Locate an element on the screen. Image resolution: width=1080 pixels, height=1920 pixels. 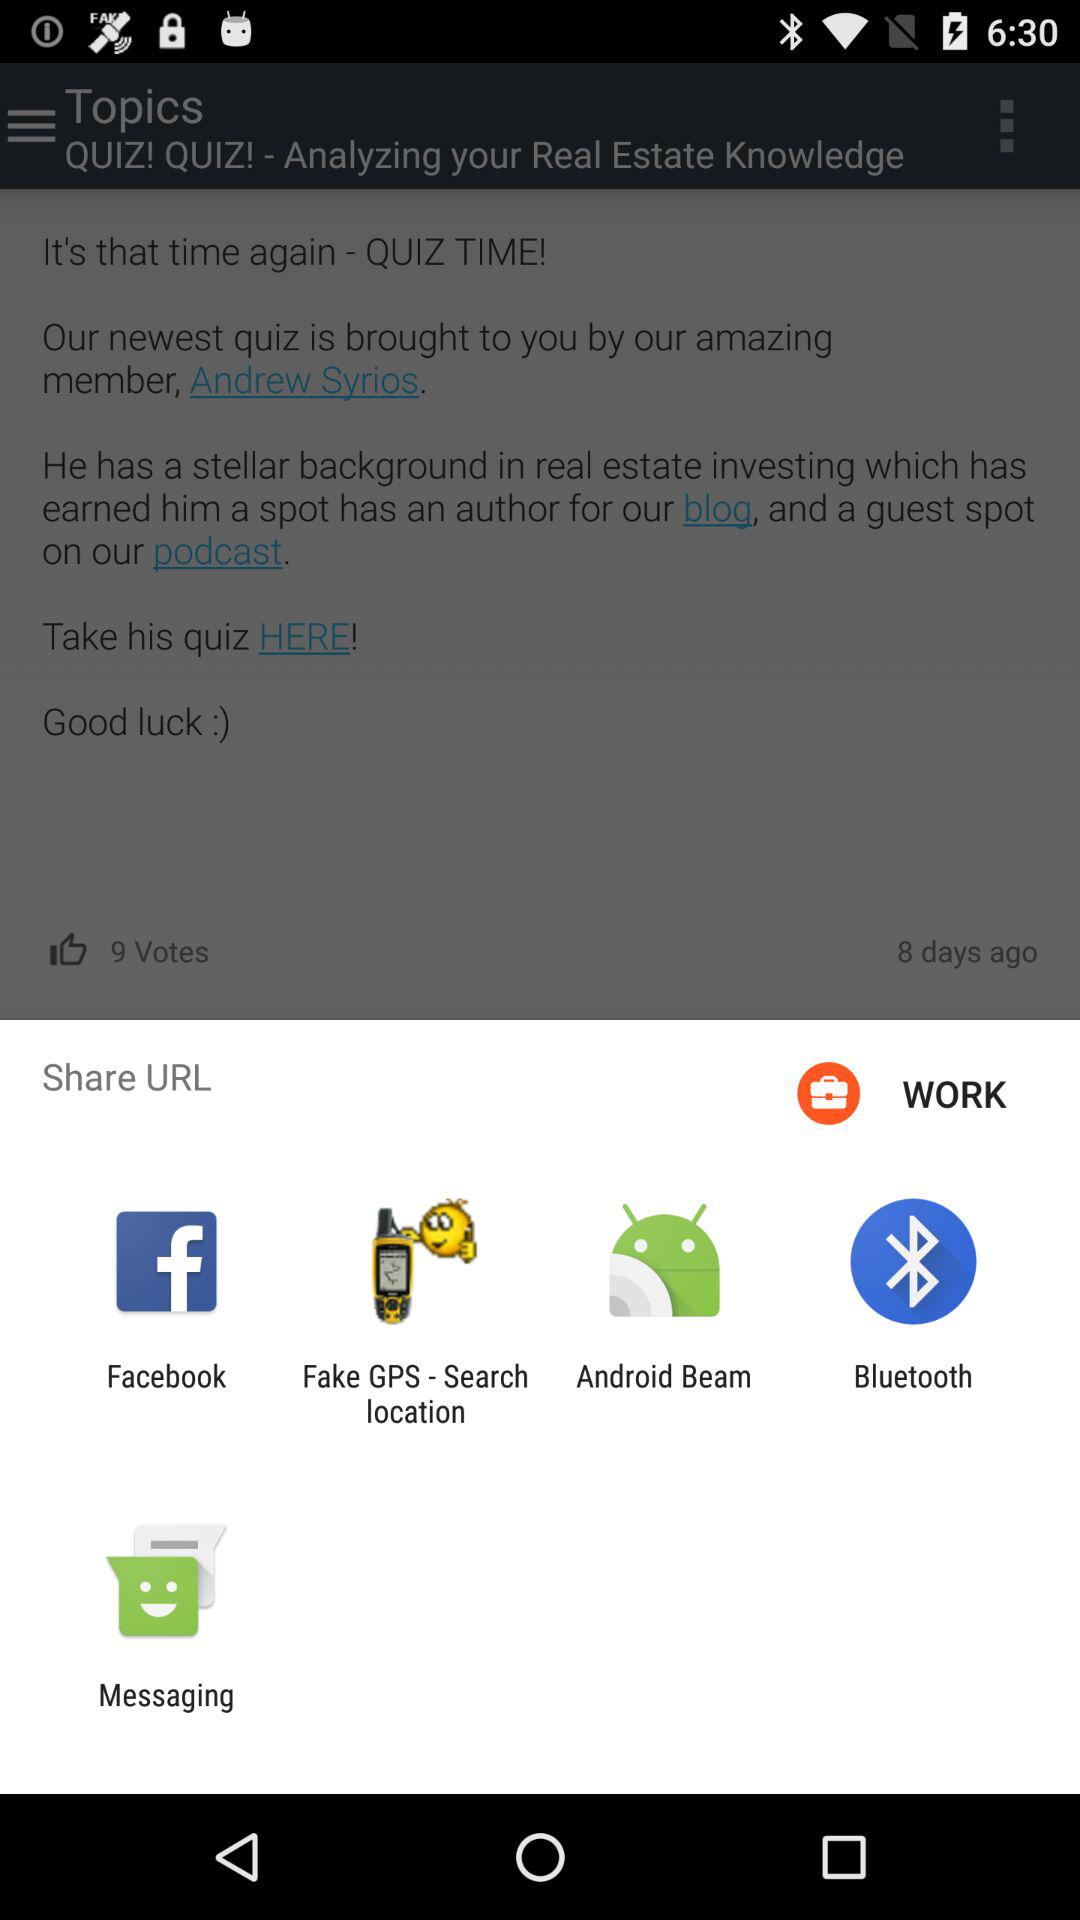
scroll until the facebook app is located at coordinates (166, 1393).